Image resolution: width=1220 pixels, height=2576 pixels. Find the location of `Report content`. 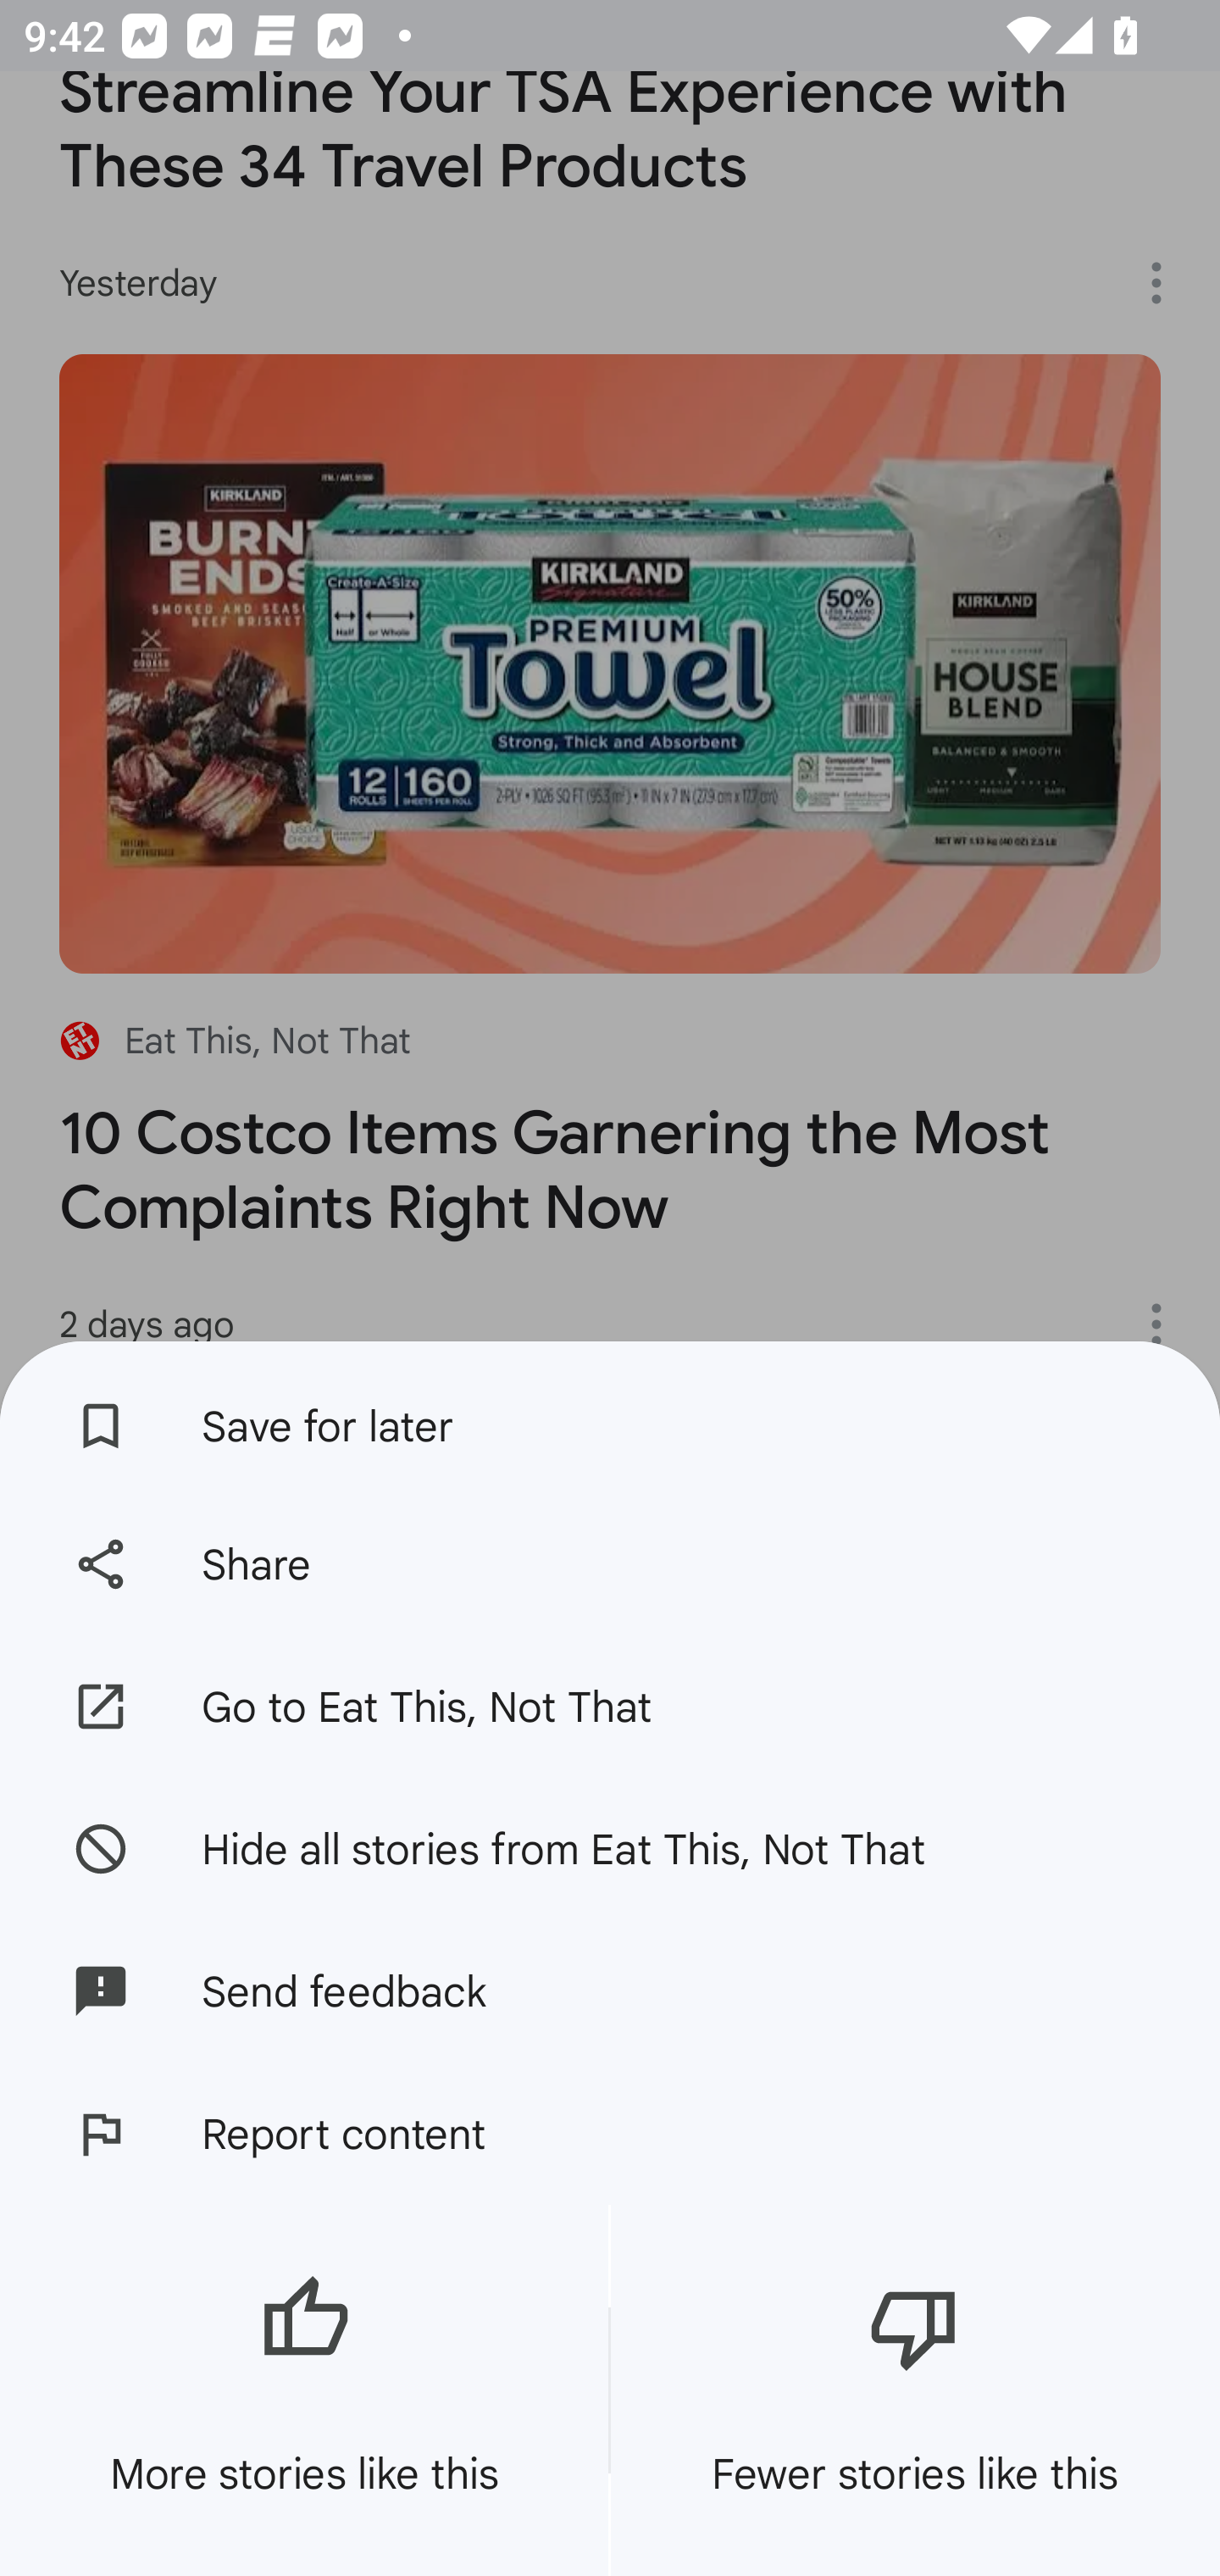

Report content is located at coordinates (610, 2134).